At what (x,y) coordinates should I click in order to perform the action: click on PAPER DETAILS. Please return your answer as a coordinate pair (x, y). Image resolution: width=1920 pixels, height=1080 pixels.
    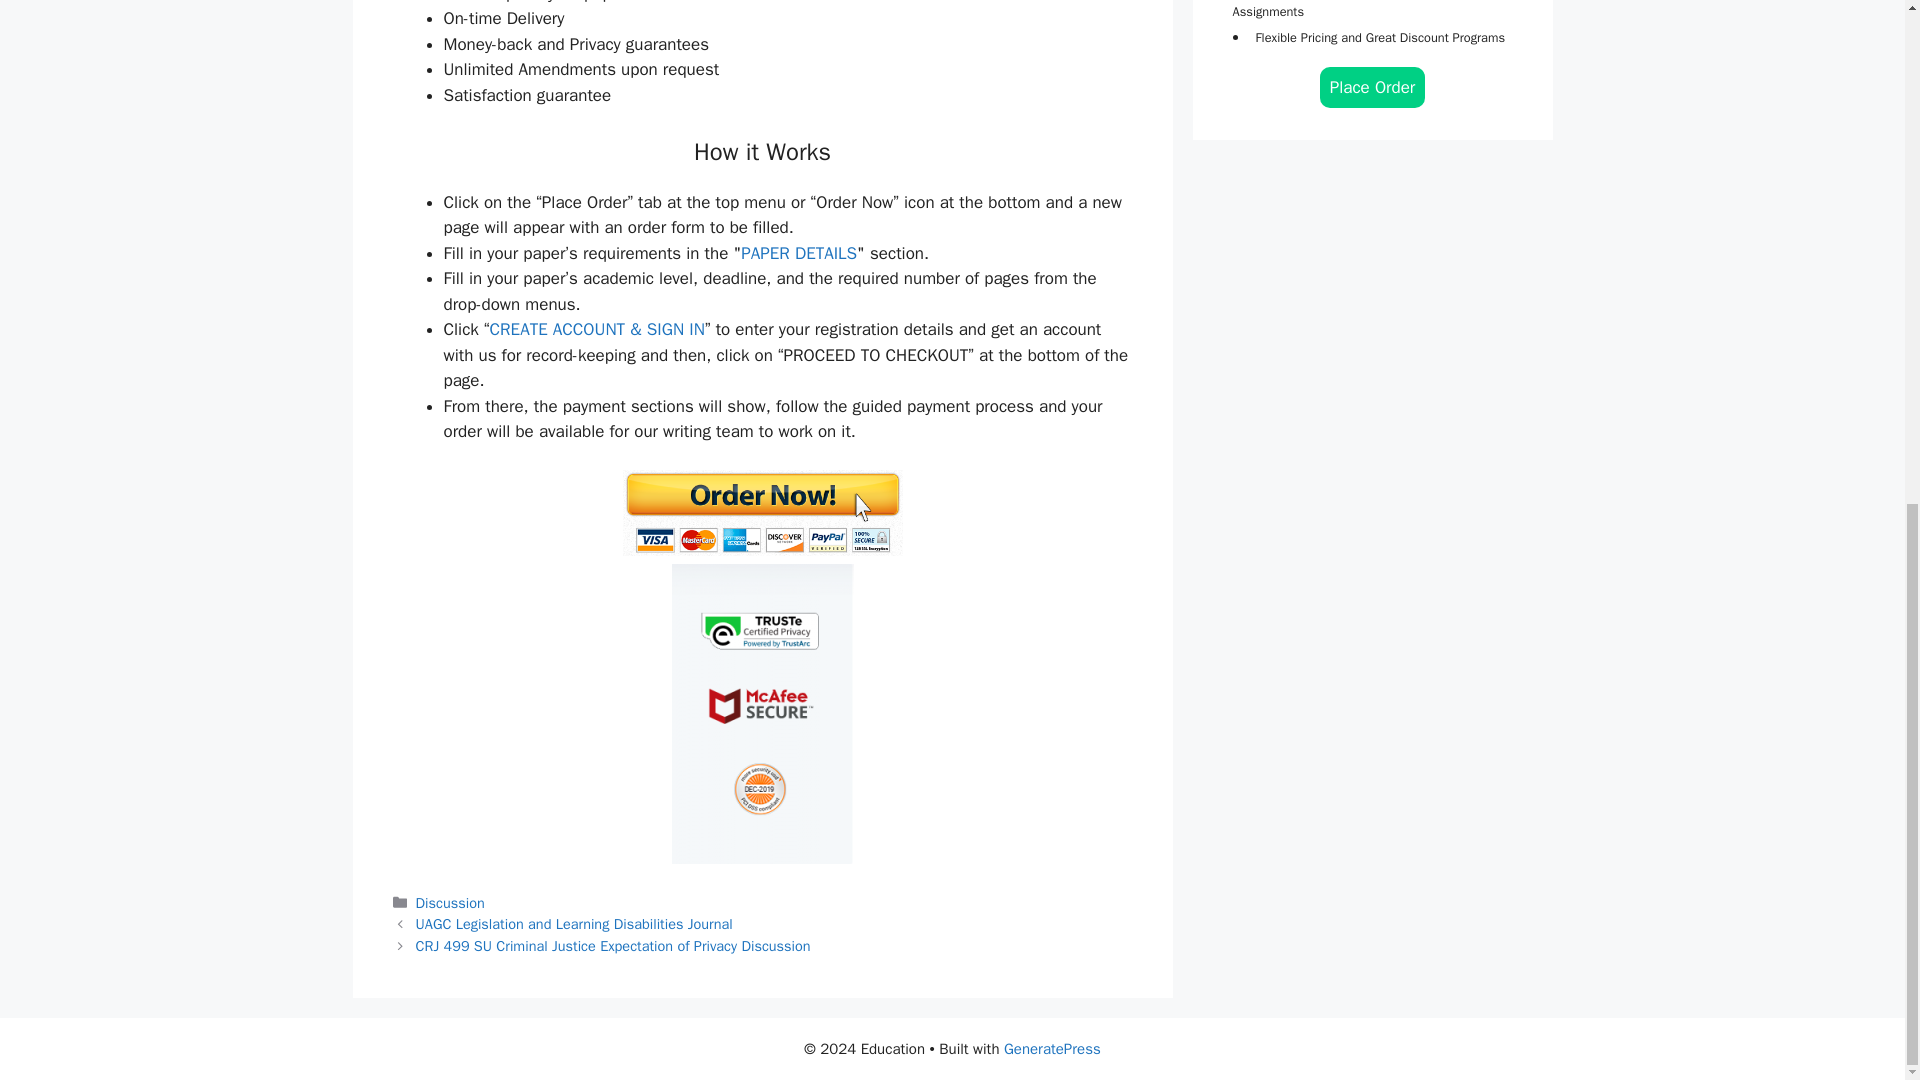
    Looking at the image, I should click on (798, 253).